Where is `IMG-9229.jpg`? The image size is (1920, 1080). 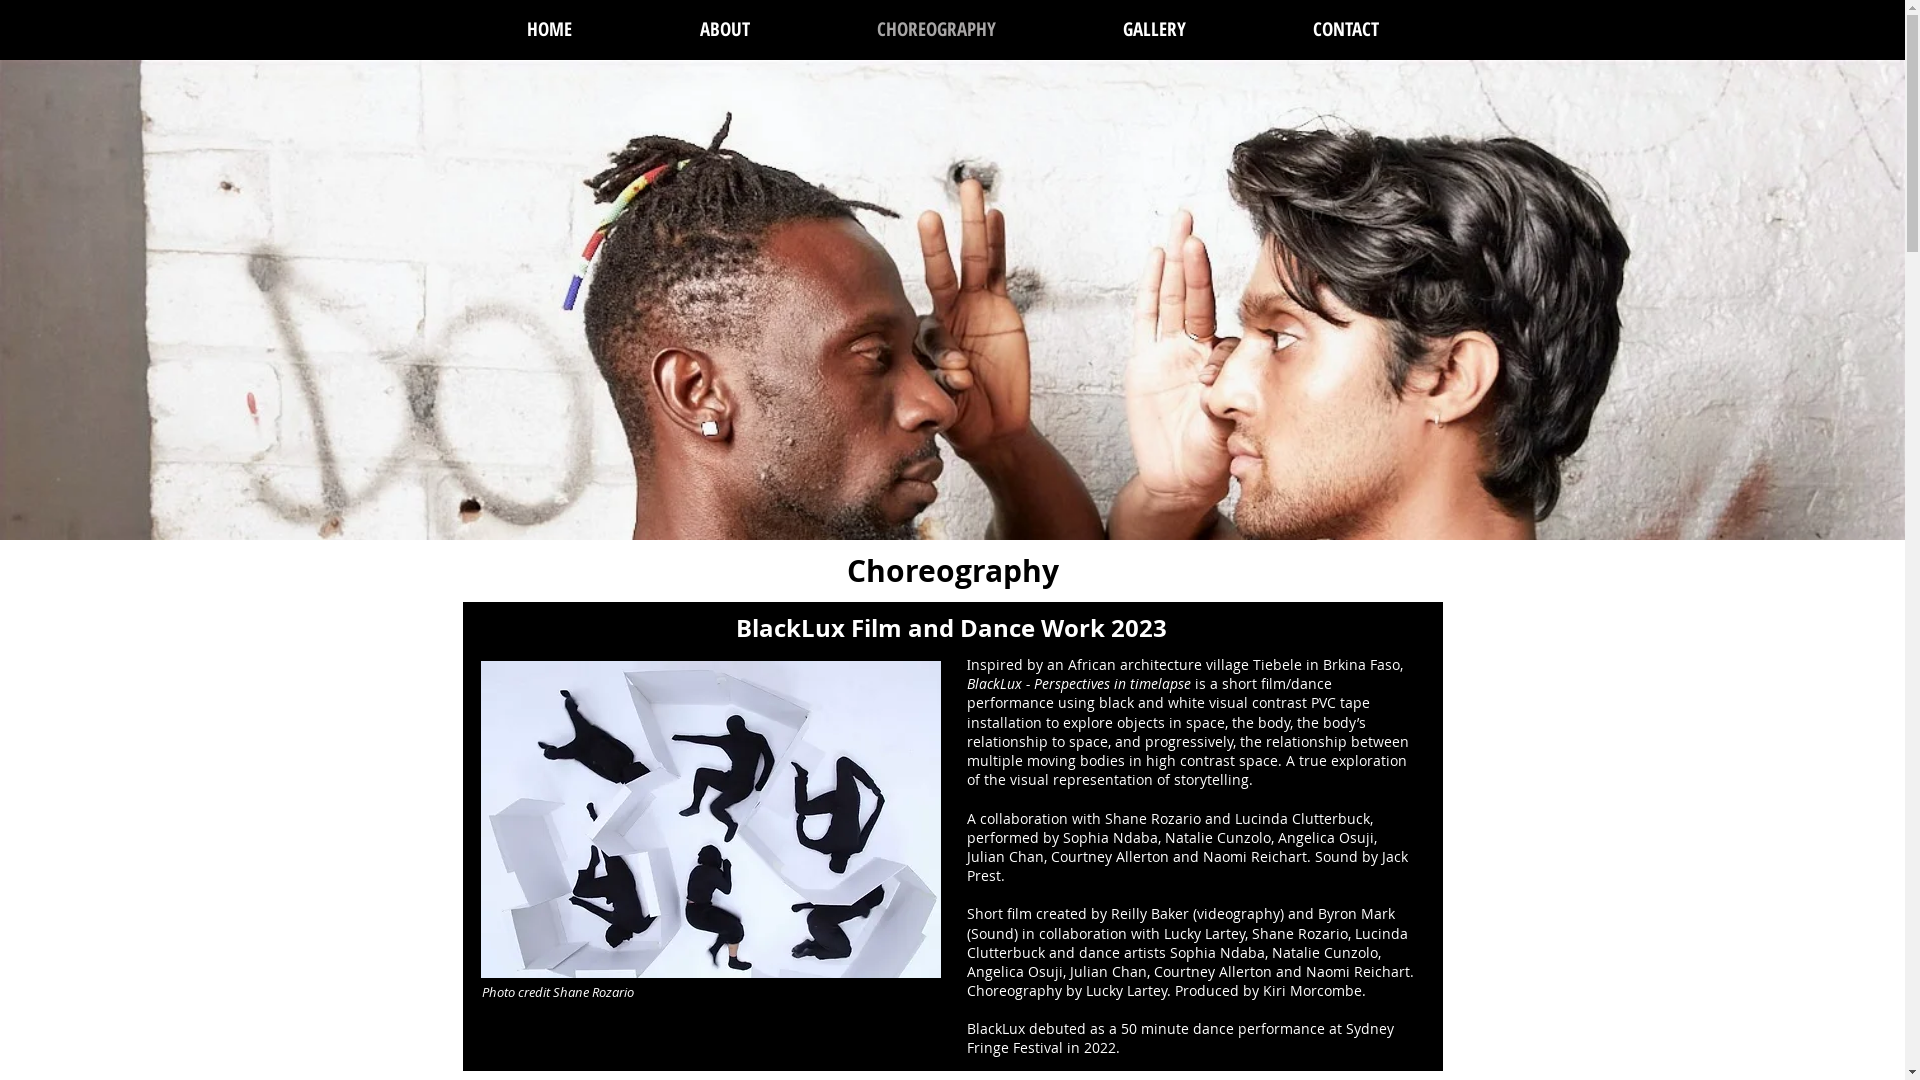 IMG-9229.jpg is located at coordinates (710, 820).